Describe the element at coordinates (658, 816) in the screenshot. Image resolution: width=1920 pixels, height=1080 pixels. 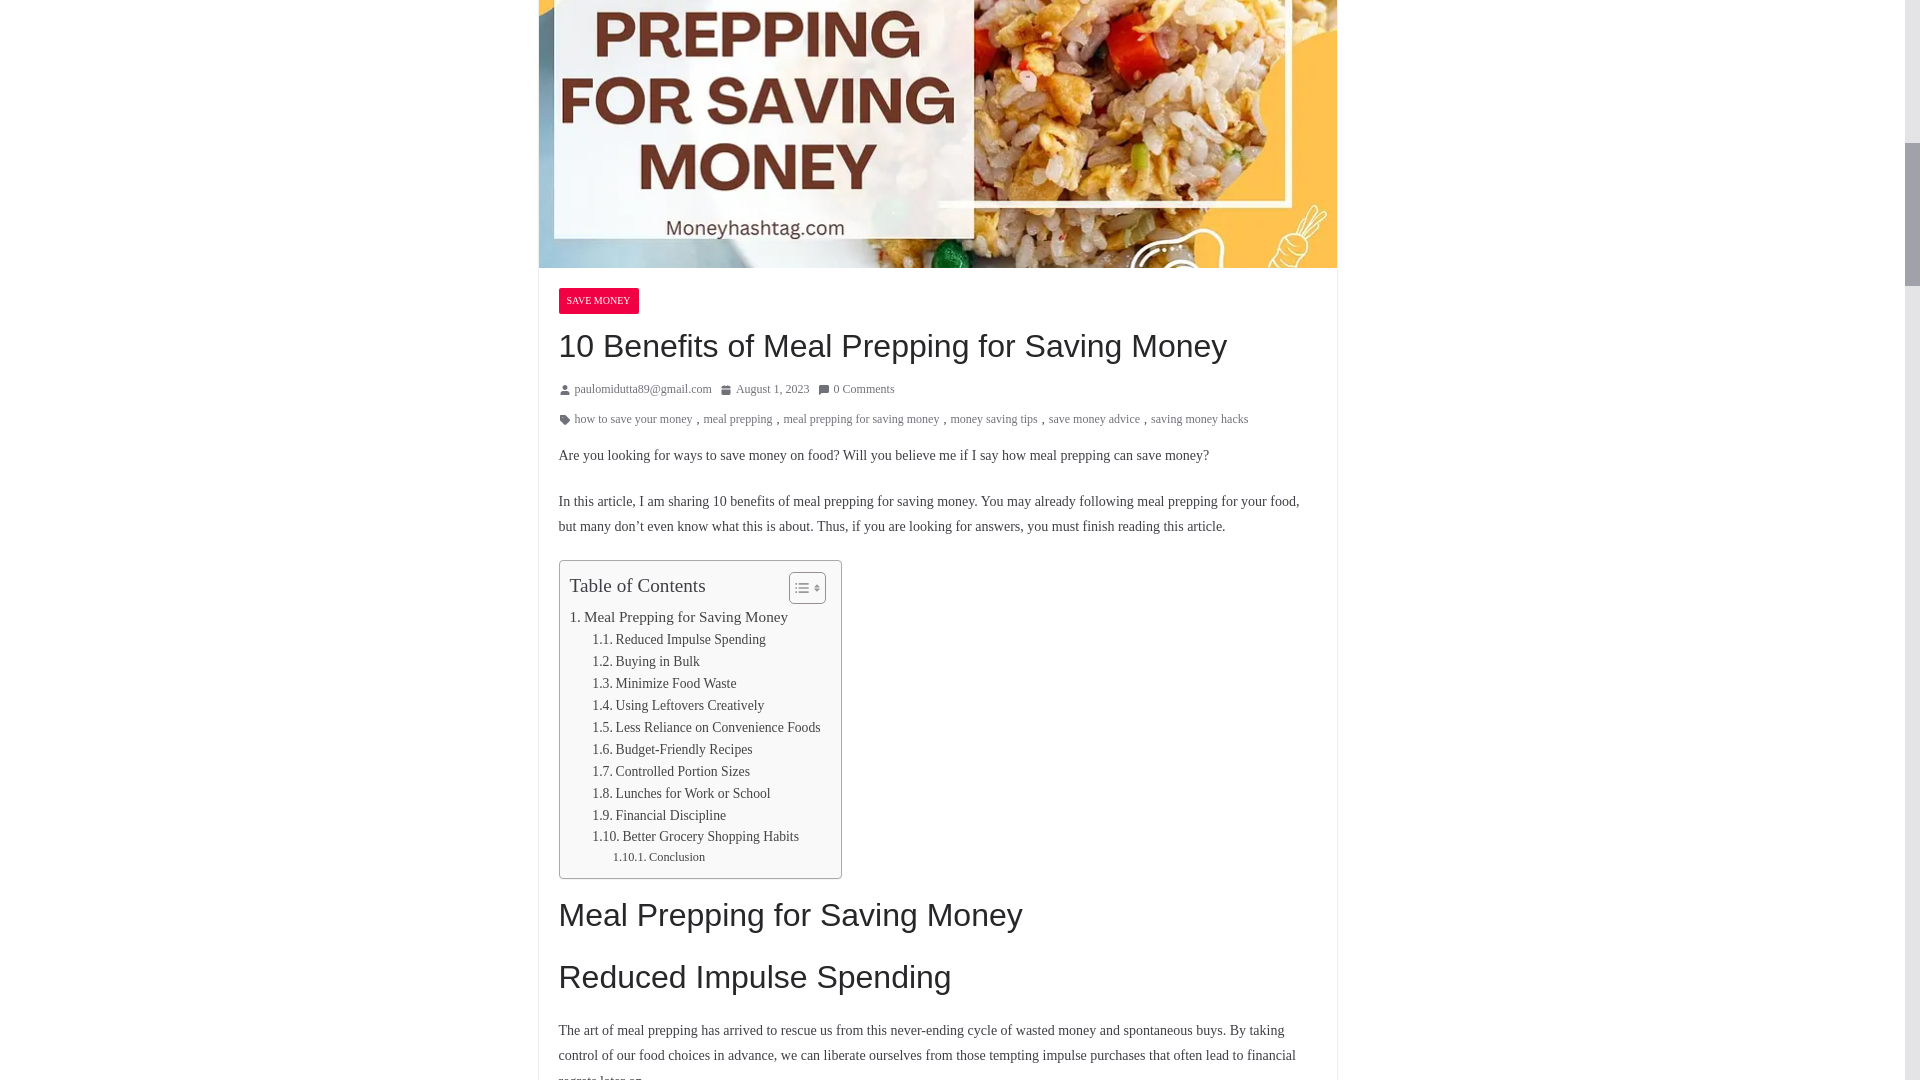
I see `Financial Discipline` at that location.